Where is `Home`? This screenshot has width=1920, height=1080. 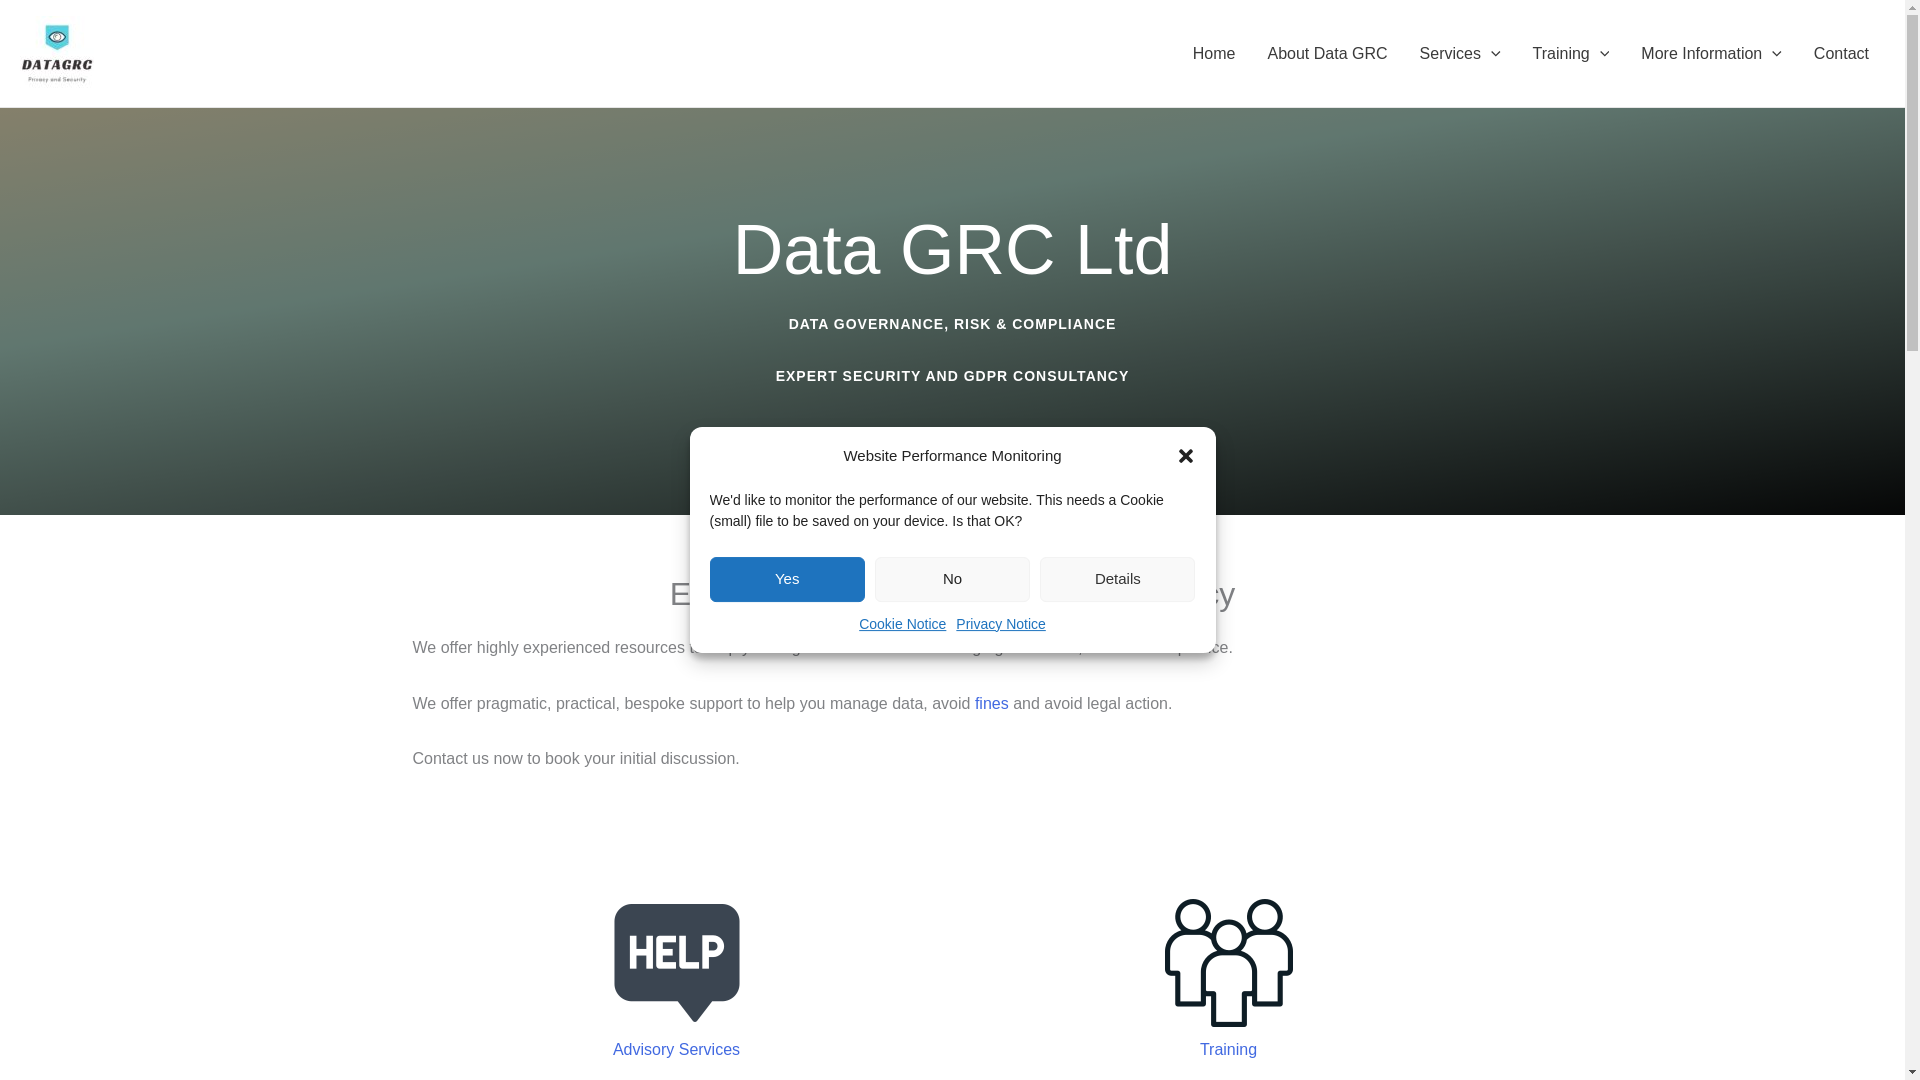 Home is located at coordinates (1214, 54).